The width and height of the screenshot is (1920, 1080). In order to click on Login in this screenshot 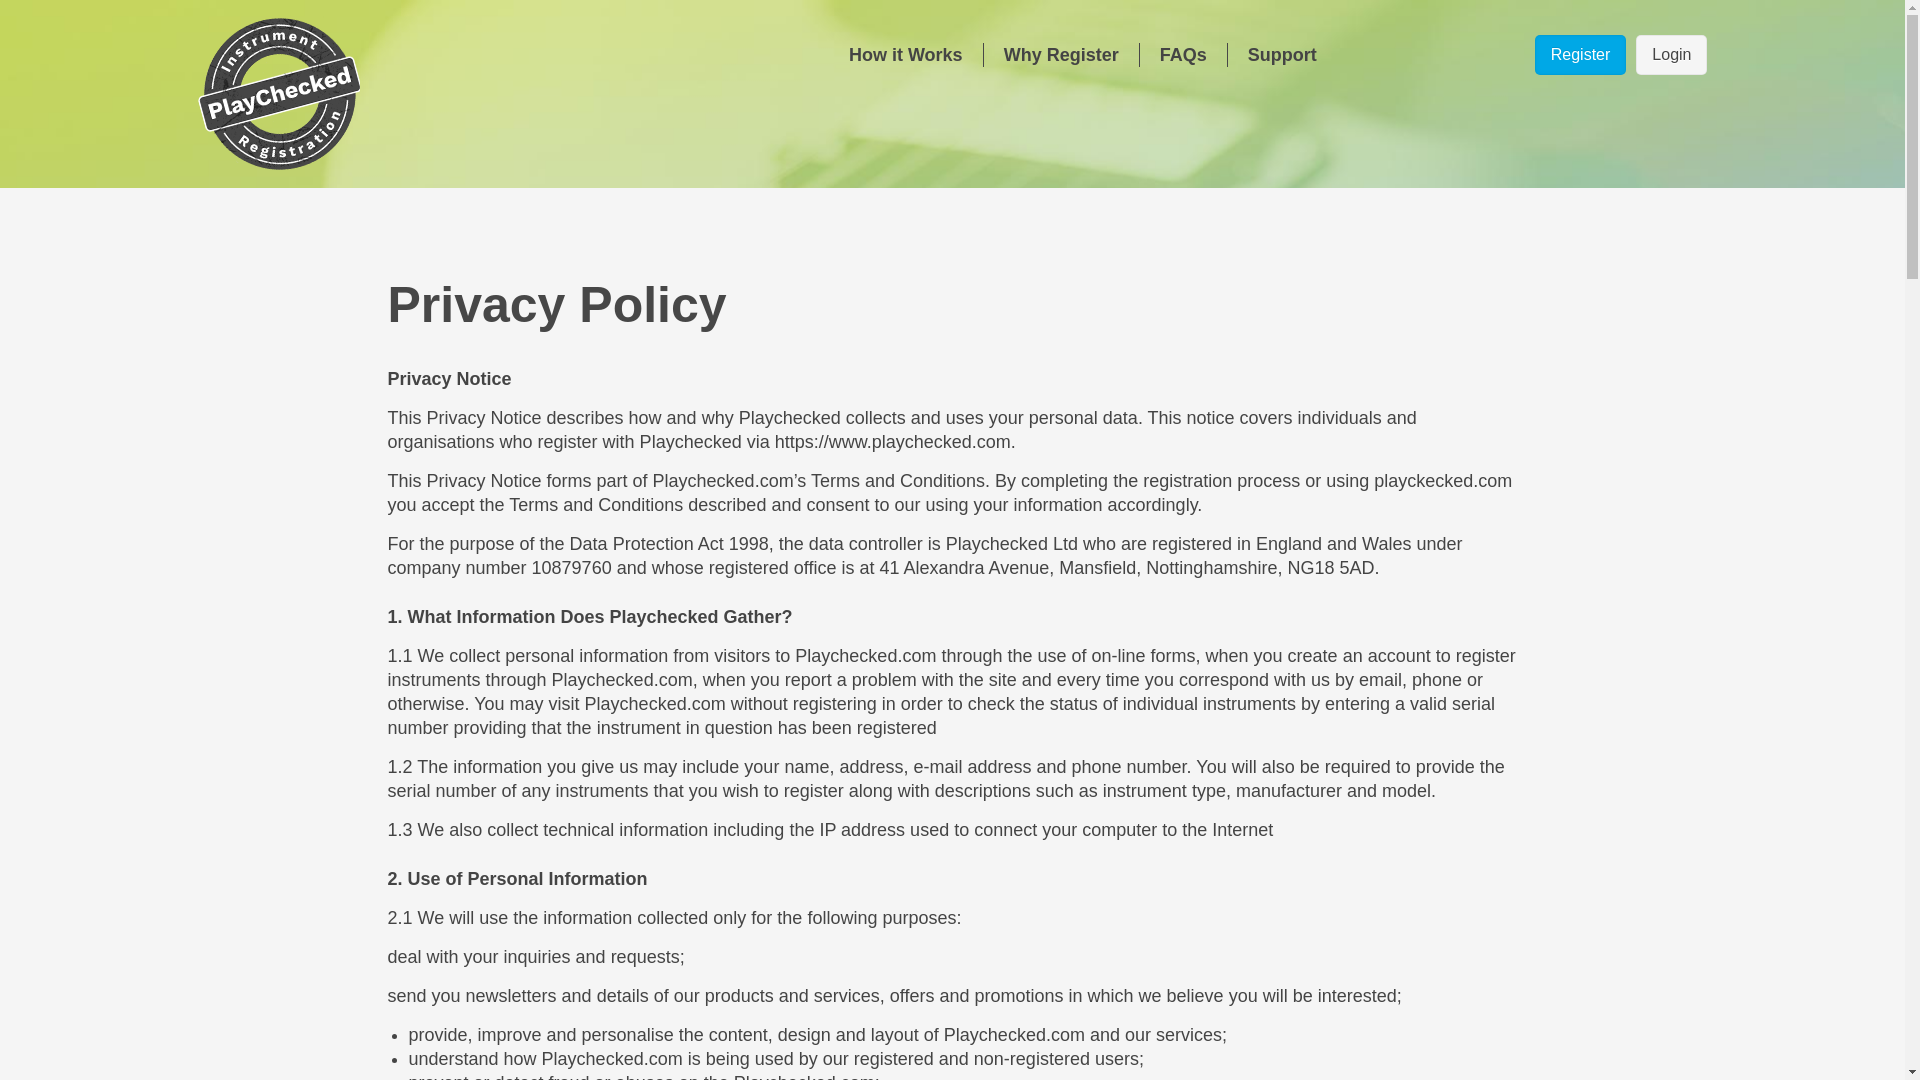, I will do `click(1670, 54)`.